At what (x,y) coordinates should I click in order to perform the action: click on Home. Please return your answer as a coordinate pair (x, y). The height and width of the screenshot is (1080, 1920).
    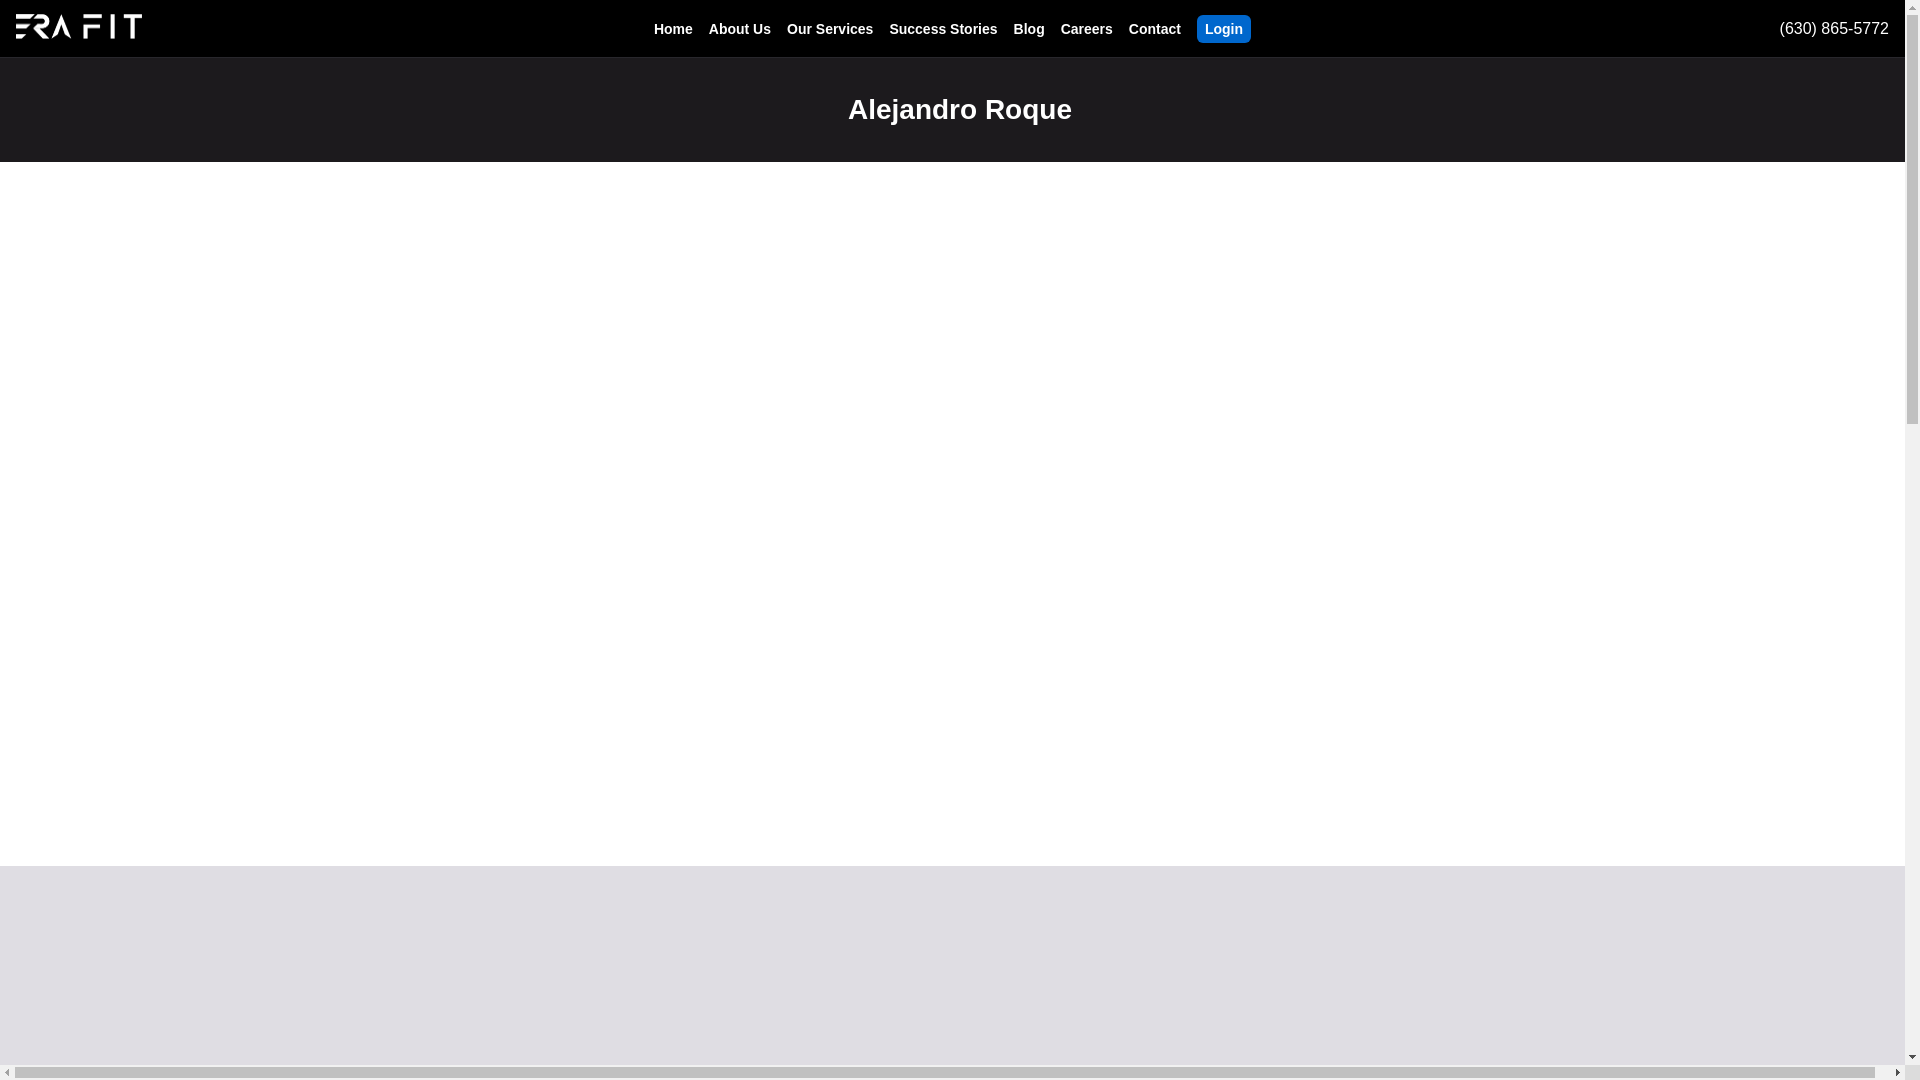
    Looking at the image, I should click on (674, 28).